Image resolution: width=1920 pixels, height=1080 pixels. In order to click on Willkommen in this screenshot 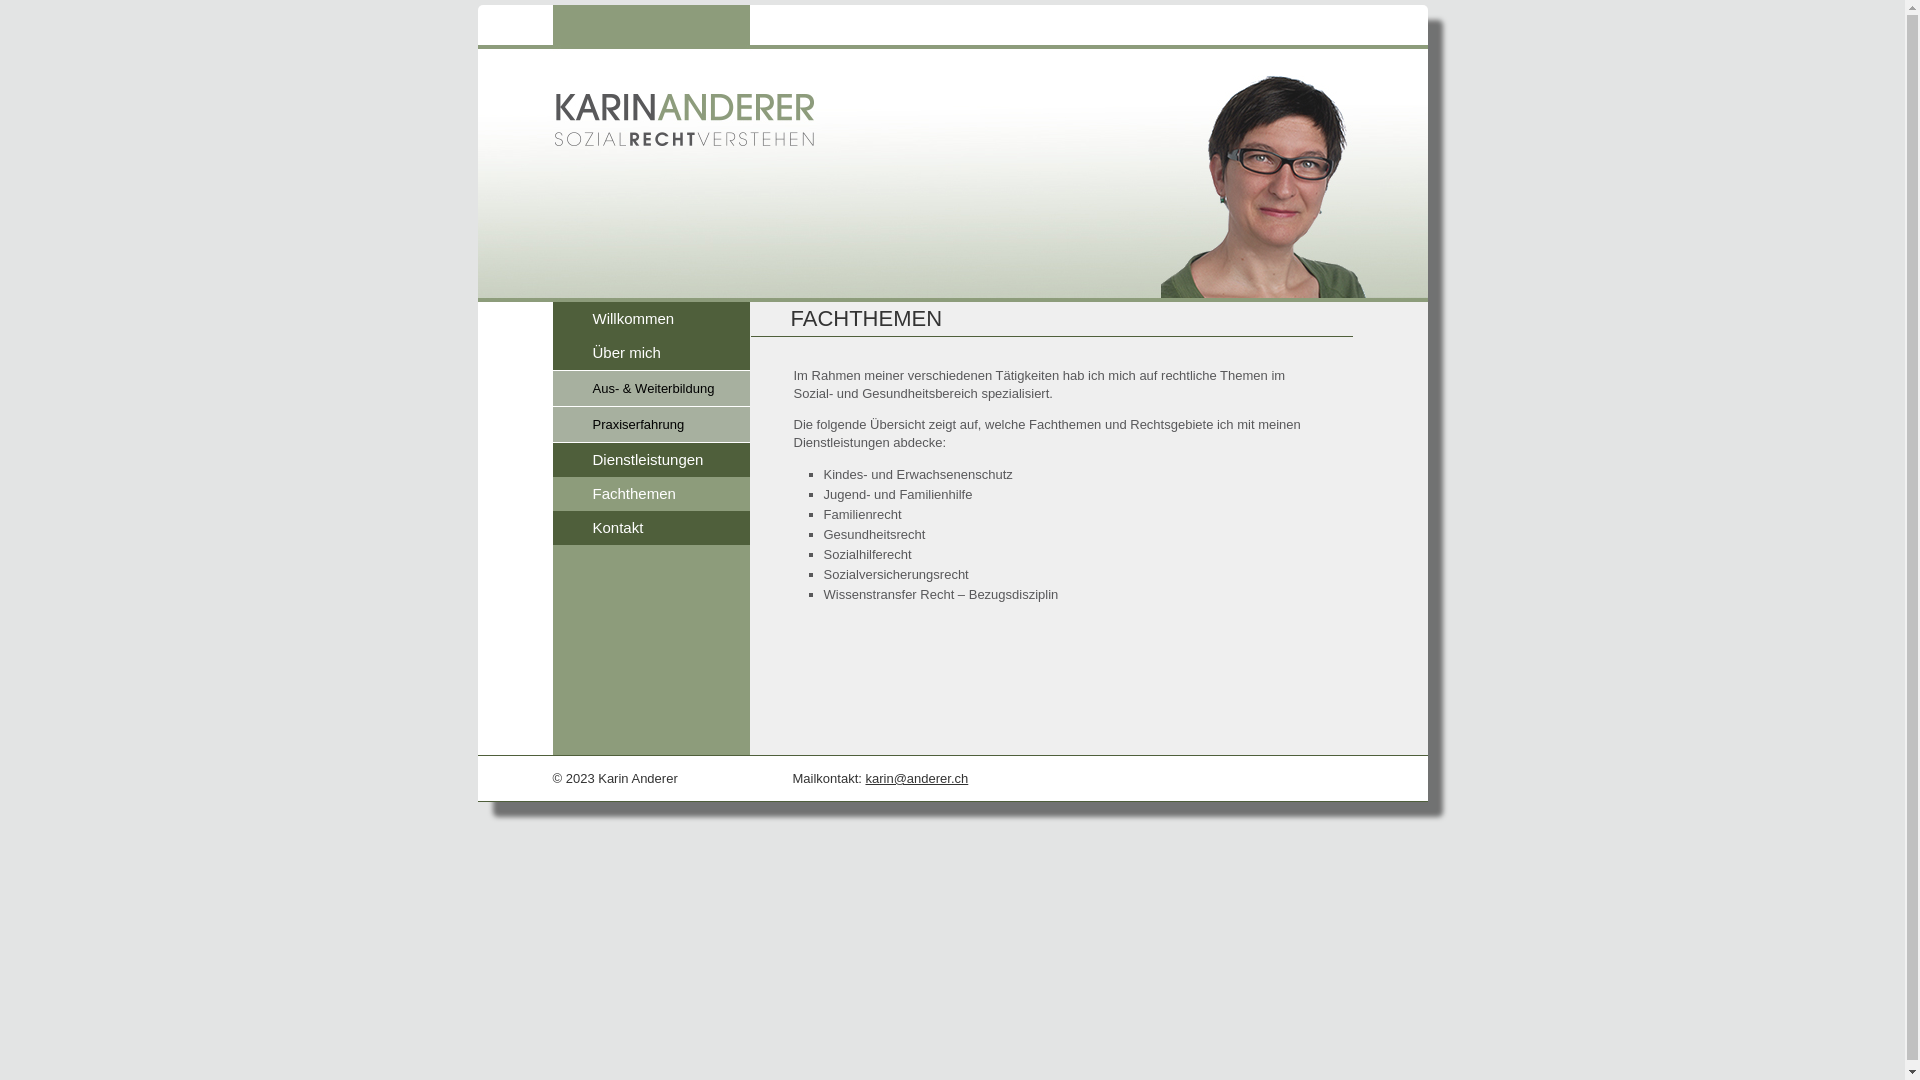, I will do `click(633, 318)`.